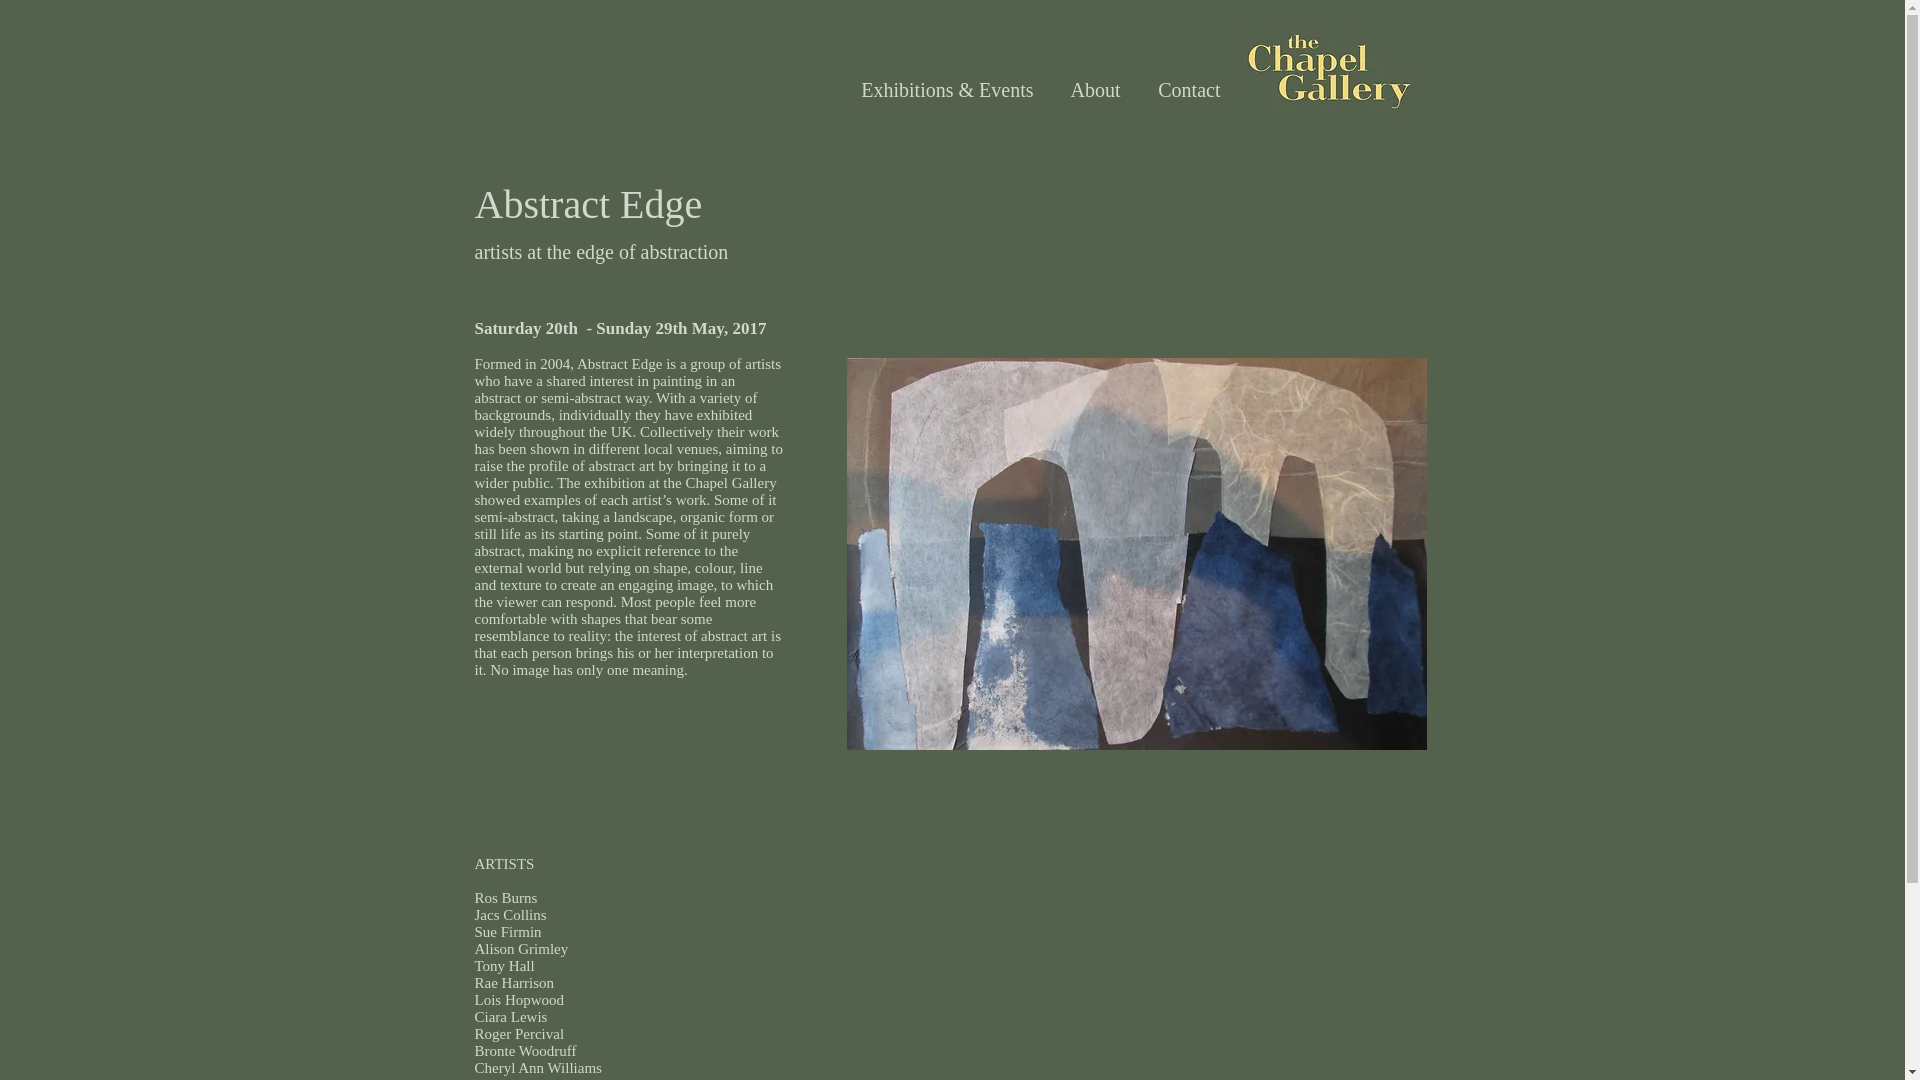  What do you see at coordinates (1091, 90) in the screenshot?
I see `About` at bounding box center [1091, 90].